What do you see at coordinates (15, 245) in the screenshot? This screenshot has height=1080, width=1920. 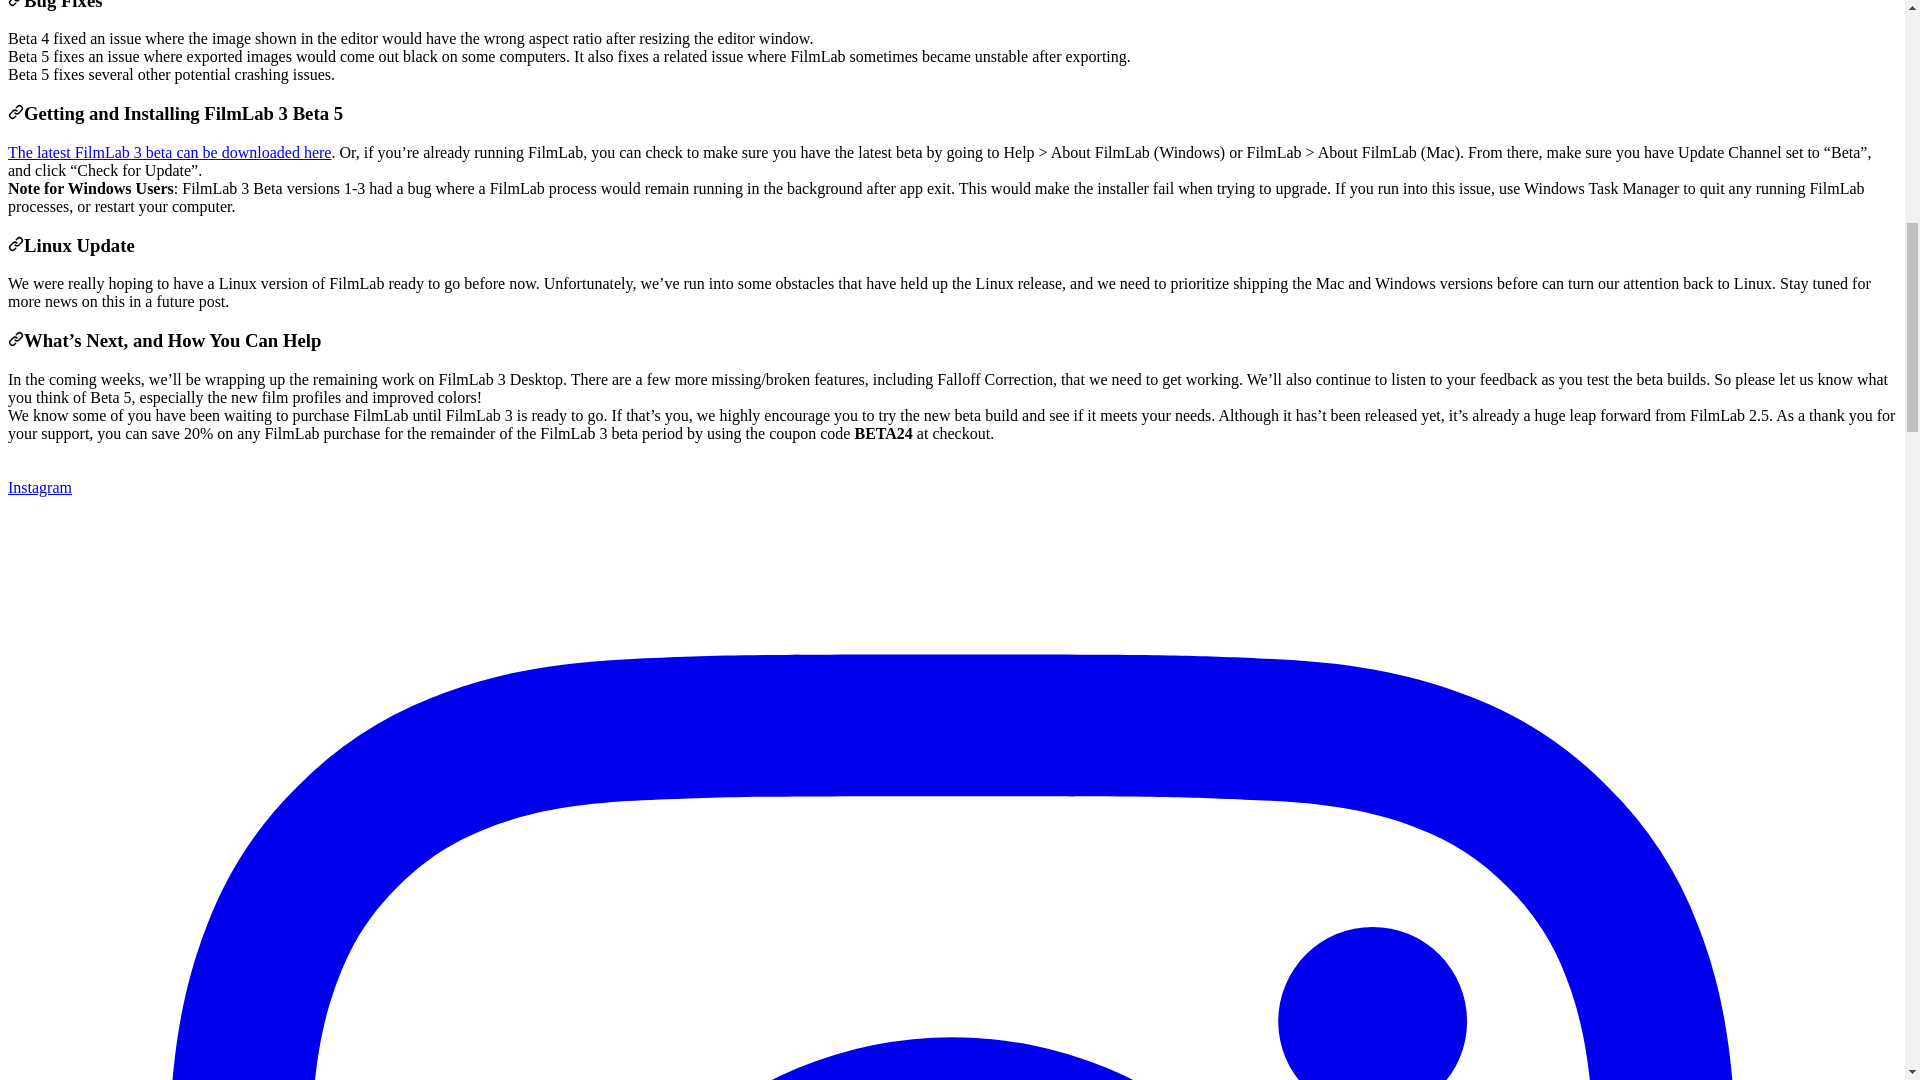 I see `Linux Update` at bounding box center [15, 245].